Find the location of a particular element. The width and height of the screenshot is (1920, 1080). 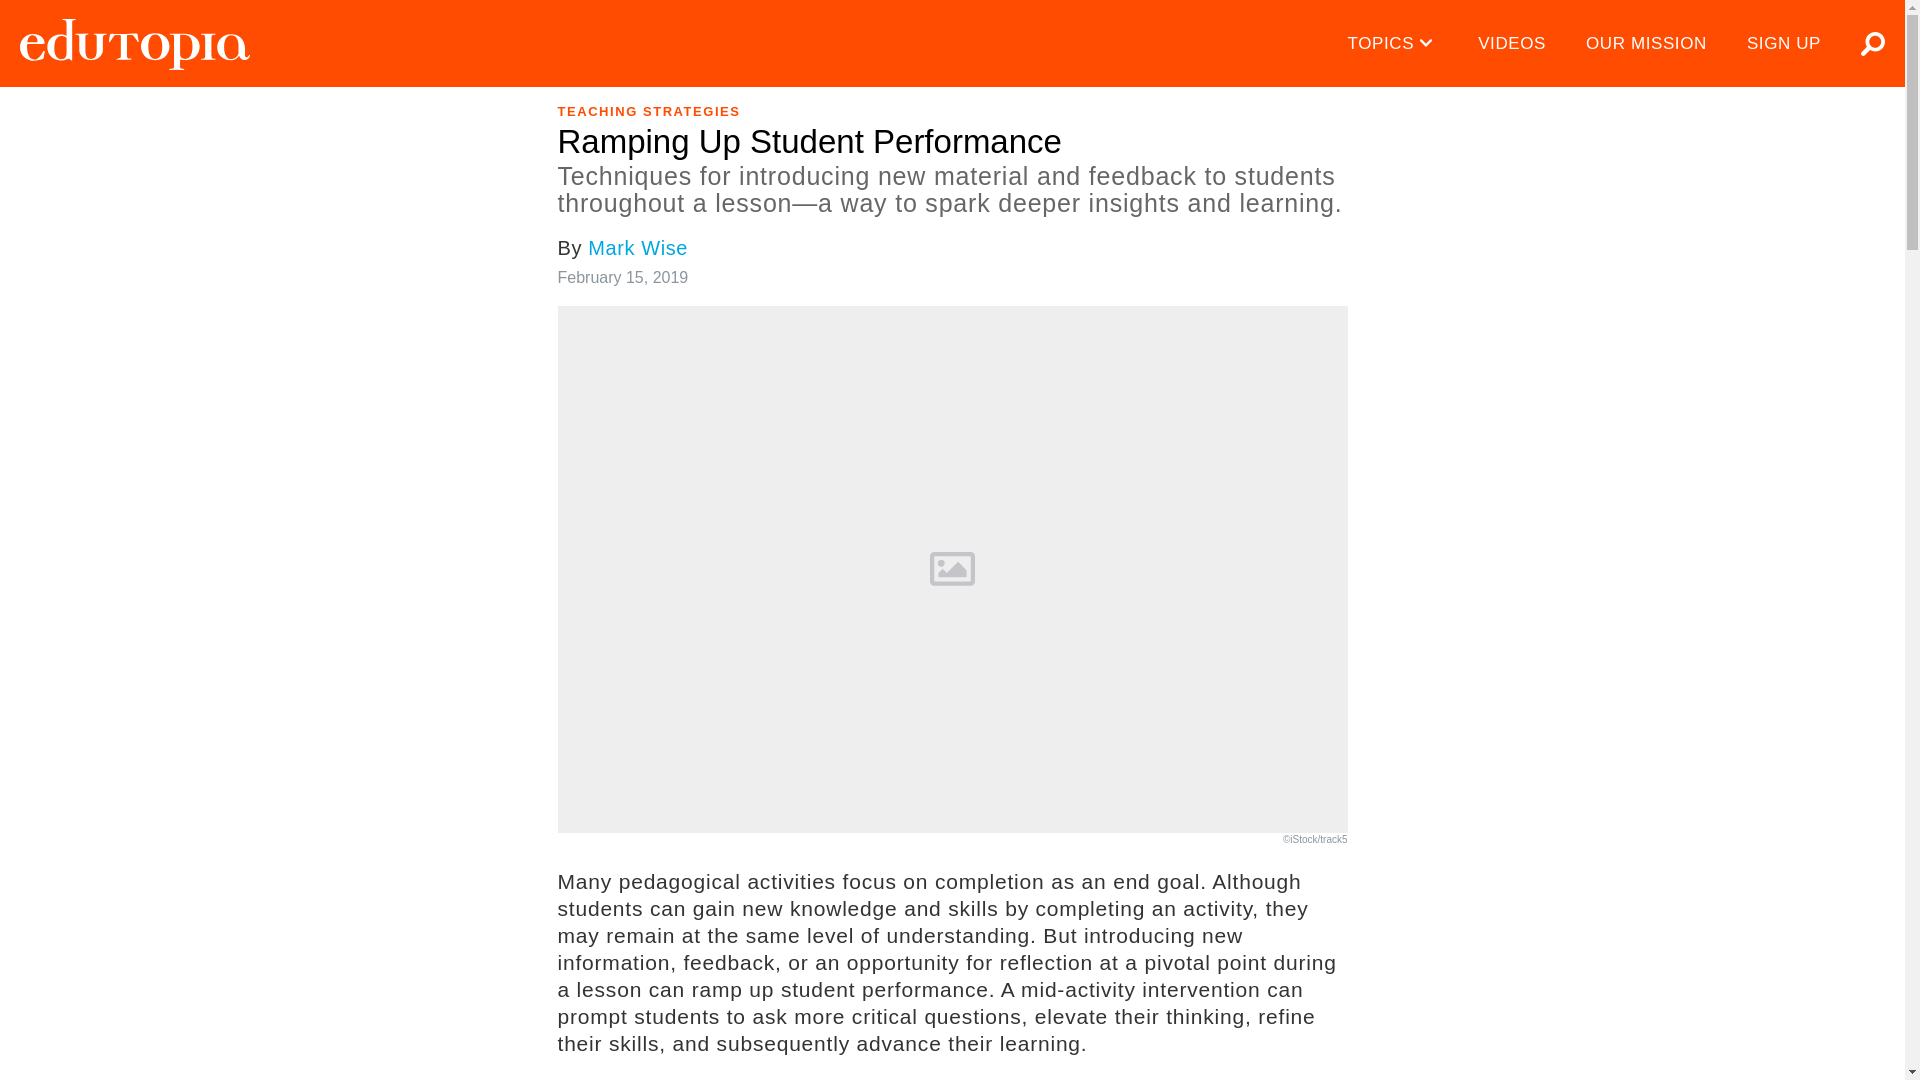

Mark Wise is located at coordinates (637, 248).